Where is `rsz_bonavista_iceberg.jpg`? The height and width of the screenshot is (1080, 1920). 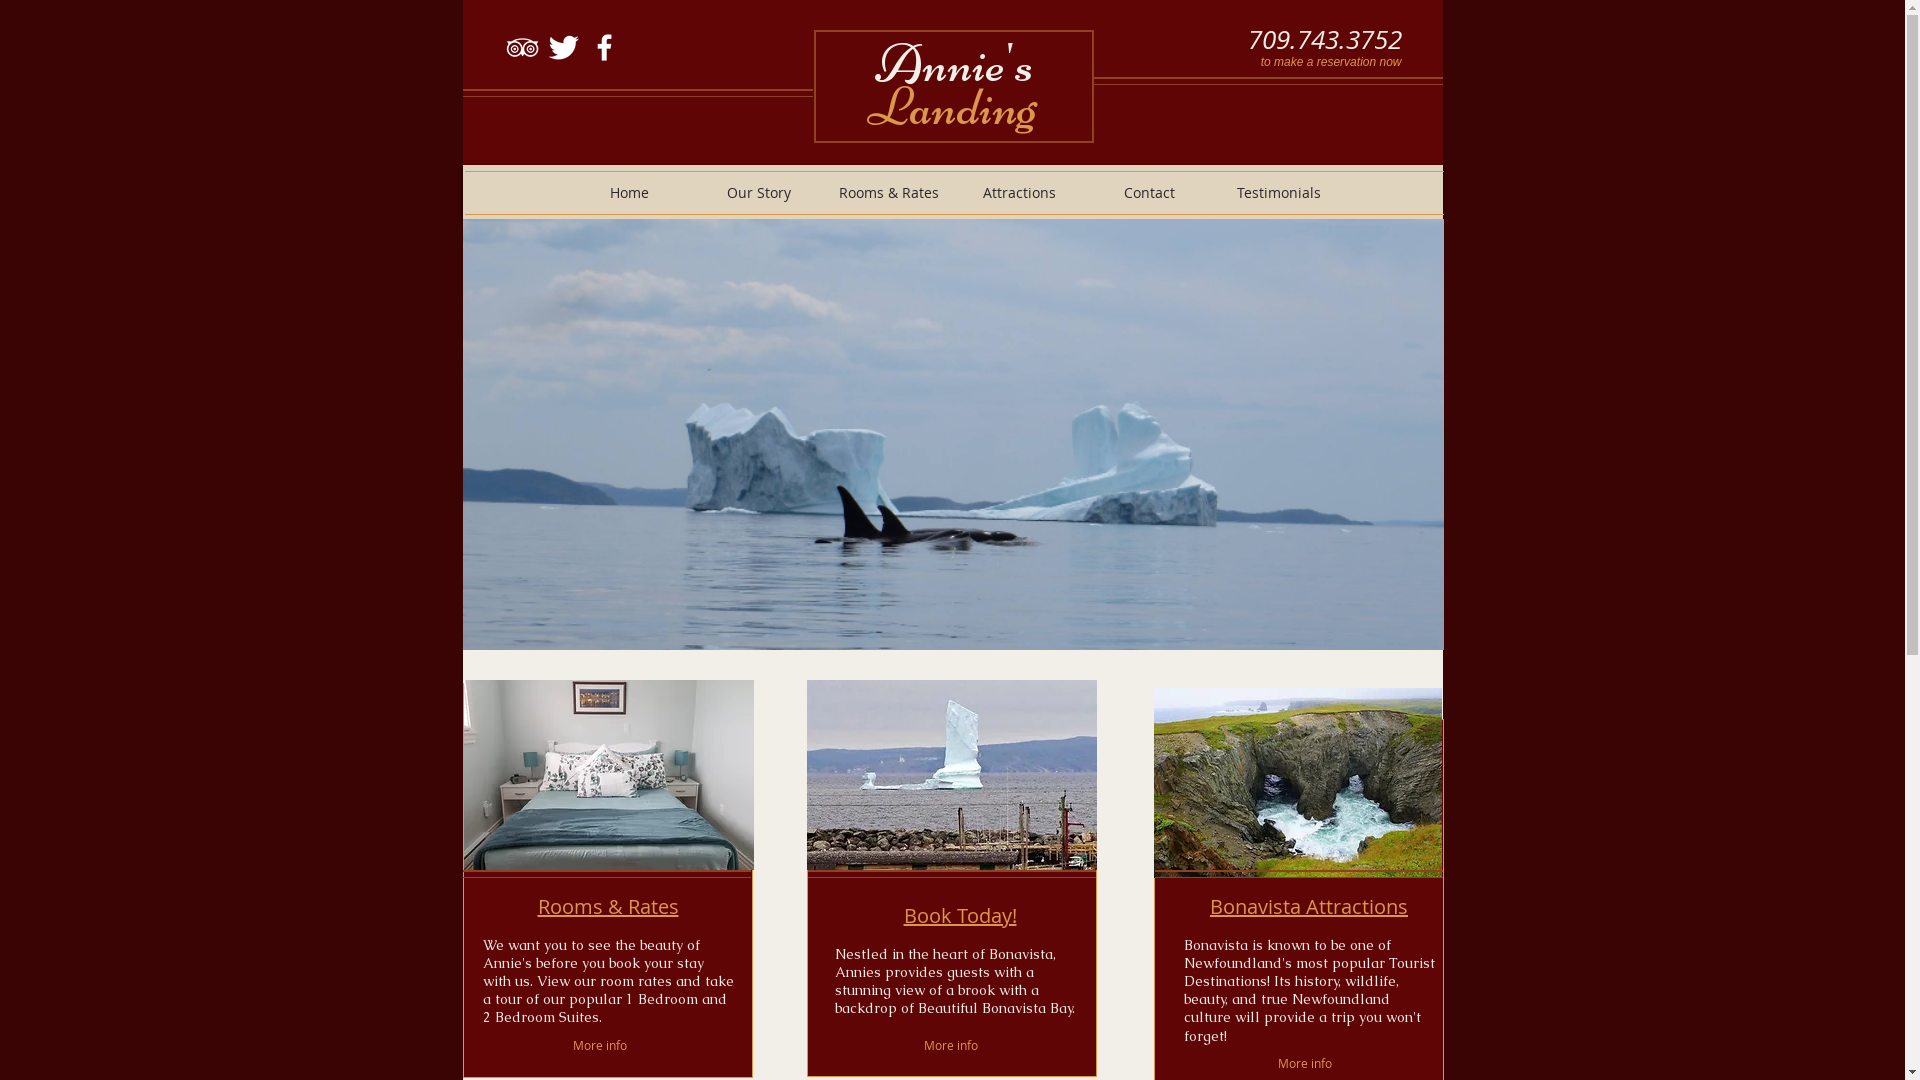 rsz_bonavista_iceberg.jpg is located at coordinates (951, 775).